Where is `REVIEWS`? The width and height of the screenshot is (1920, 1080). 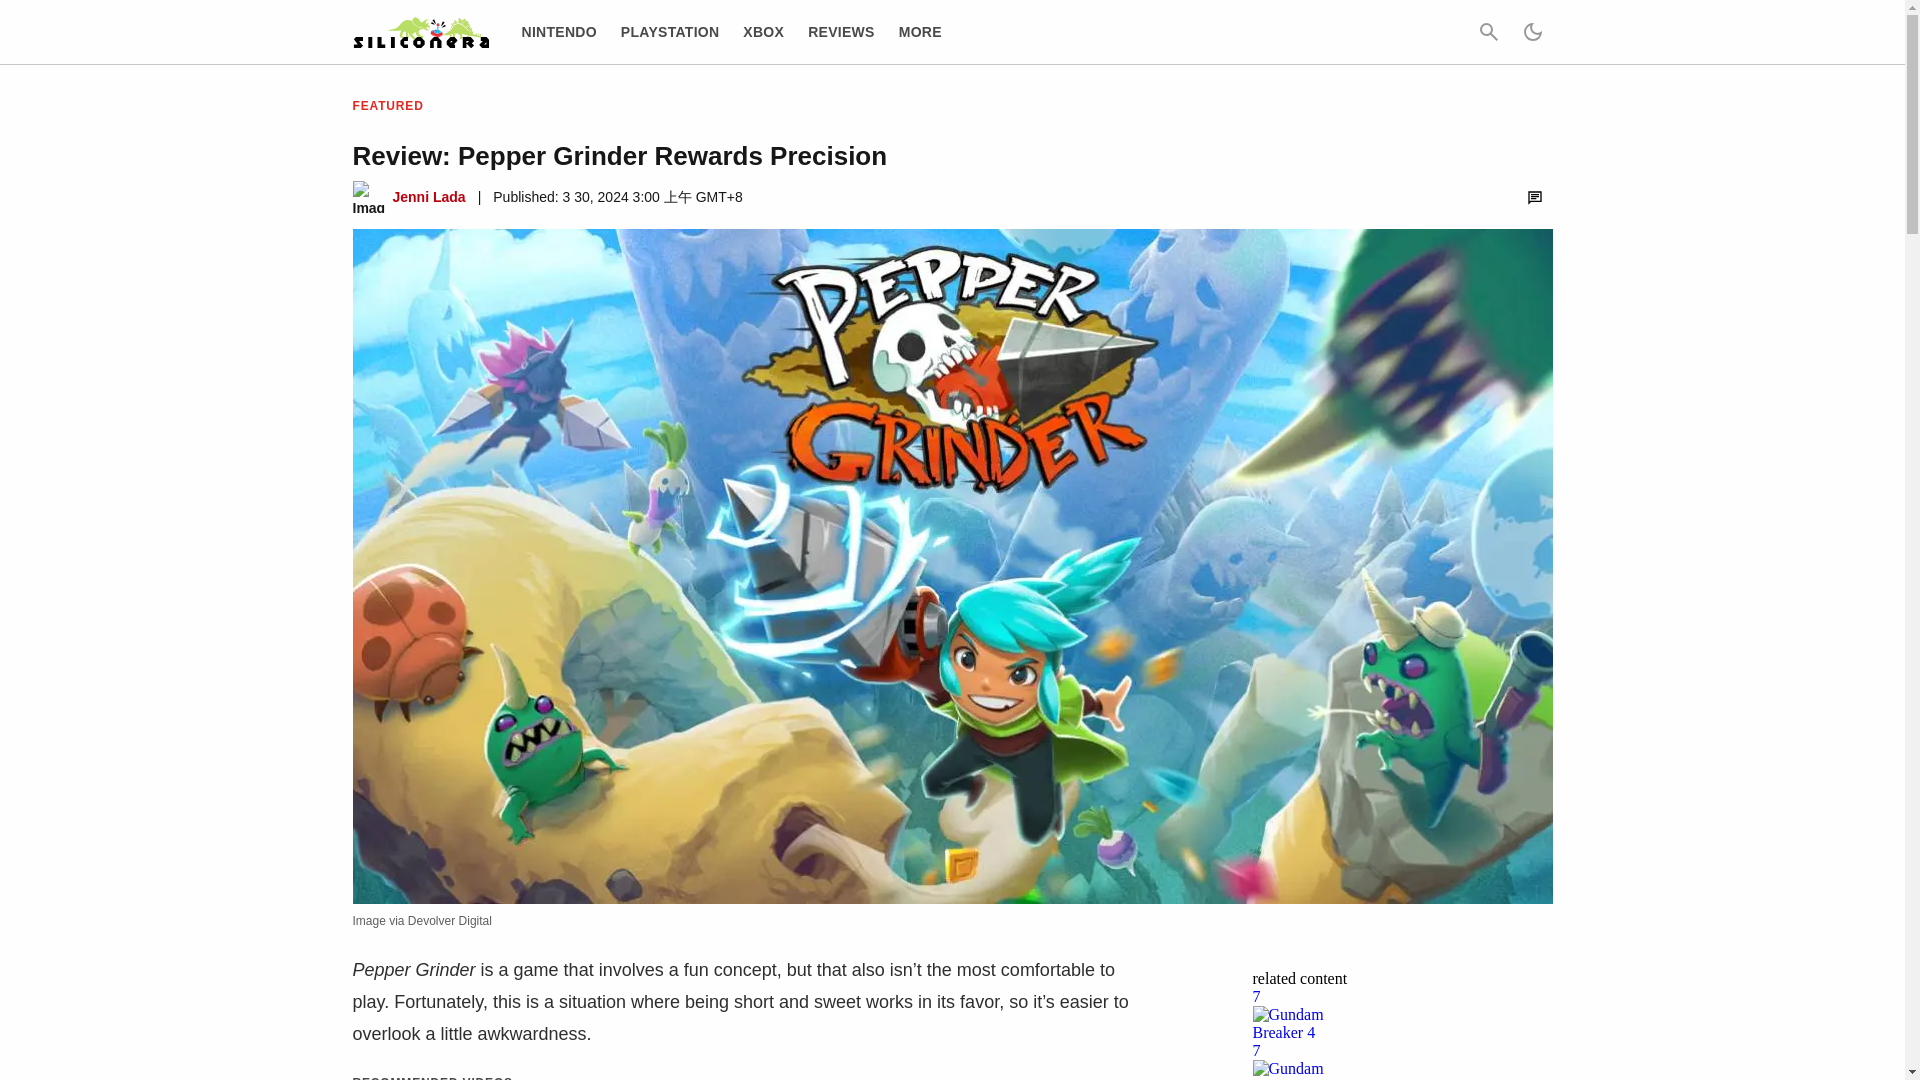
REVIEWS is located at coordinates (842, 31).